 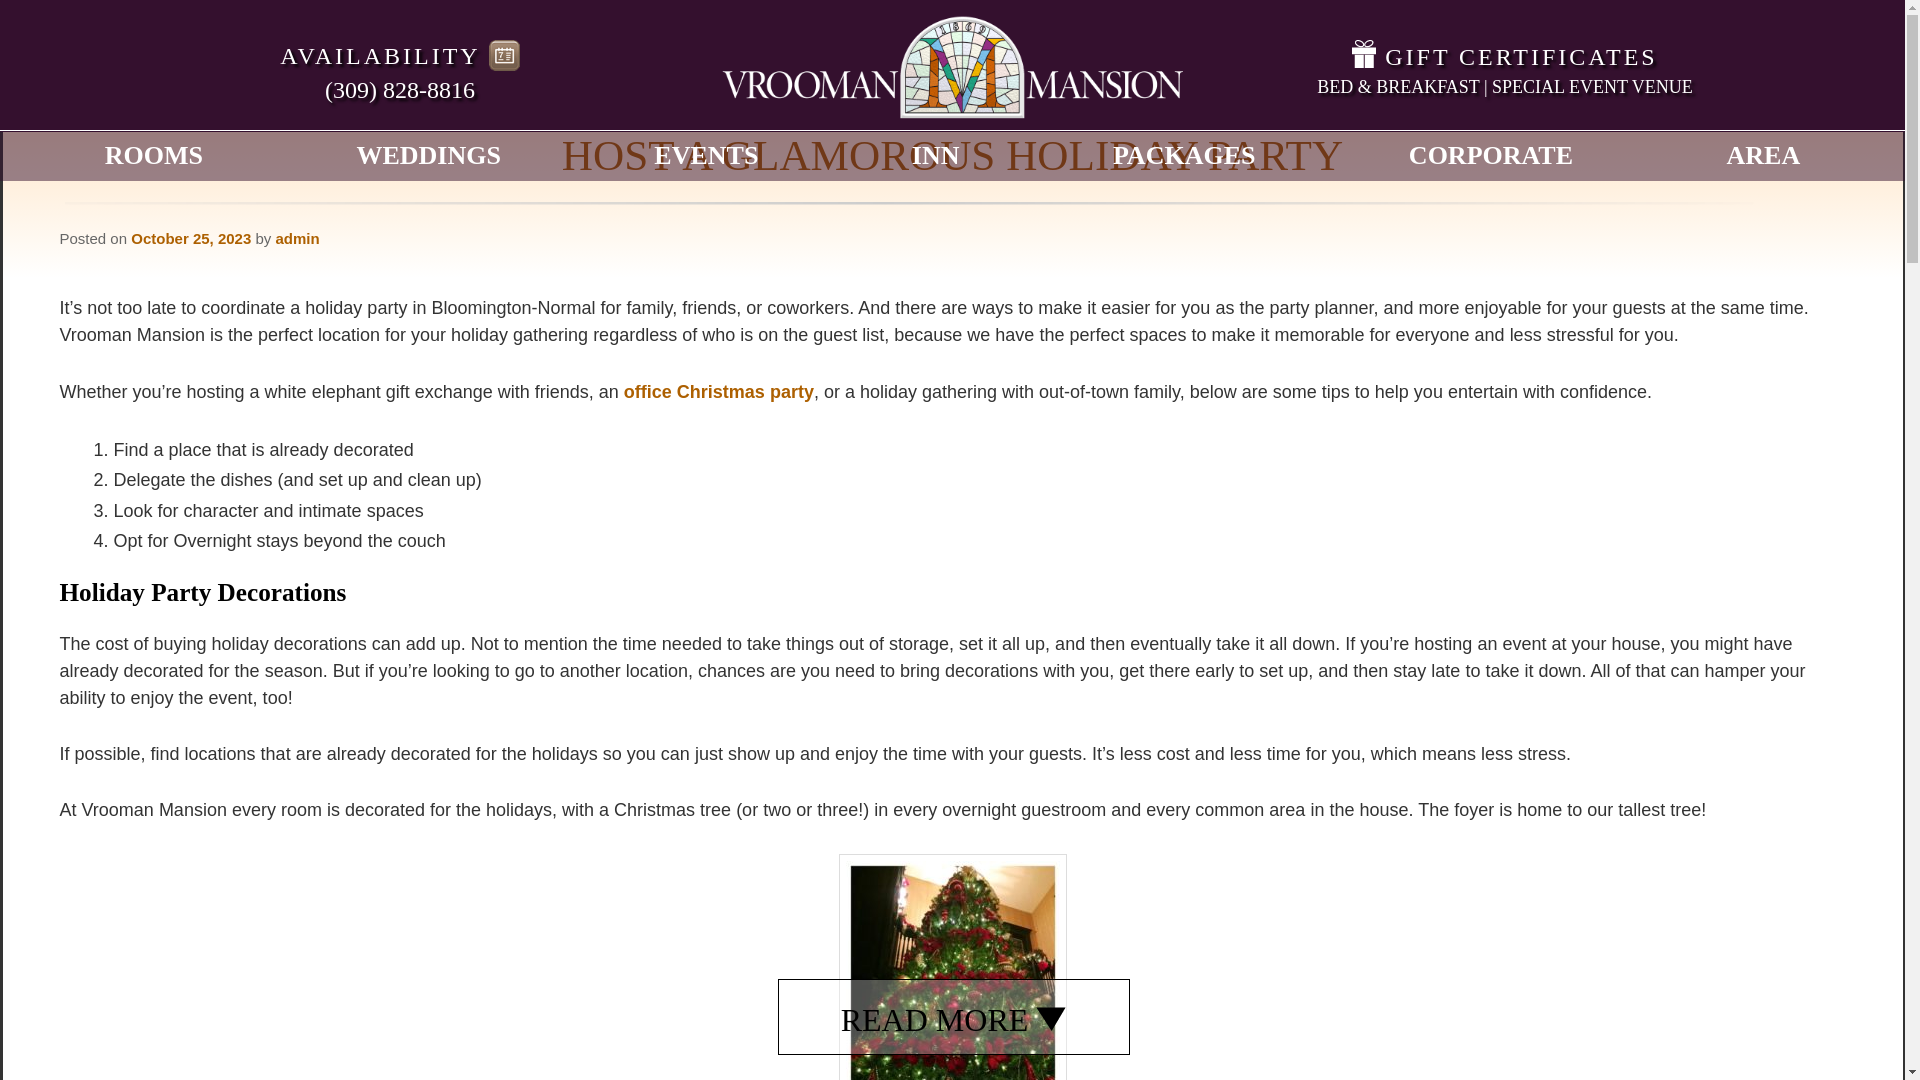 What do you see at coordinates (296, 238) in the screenshot?
I see `View all posts by admin` at bounding box center [296, 238].